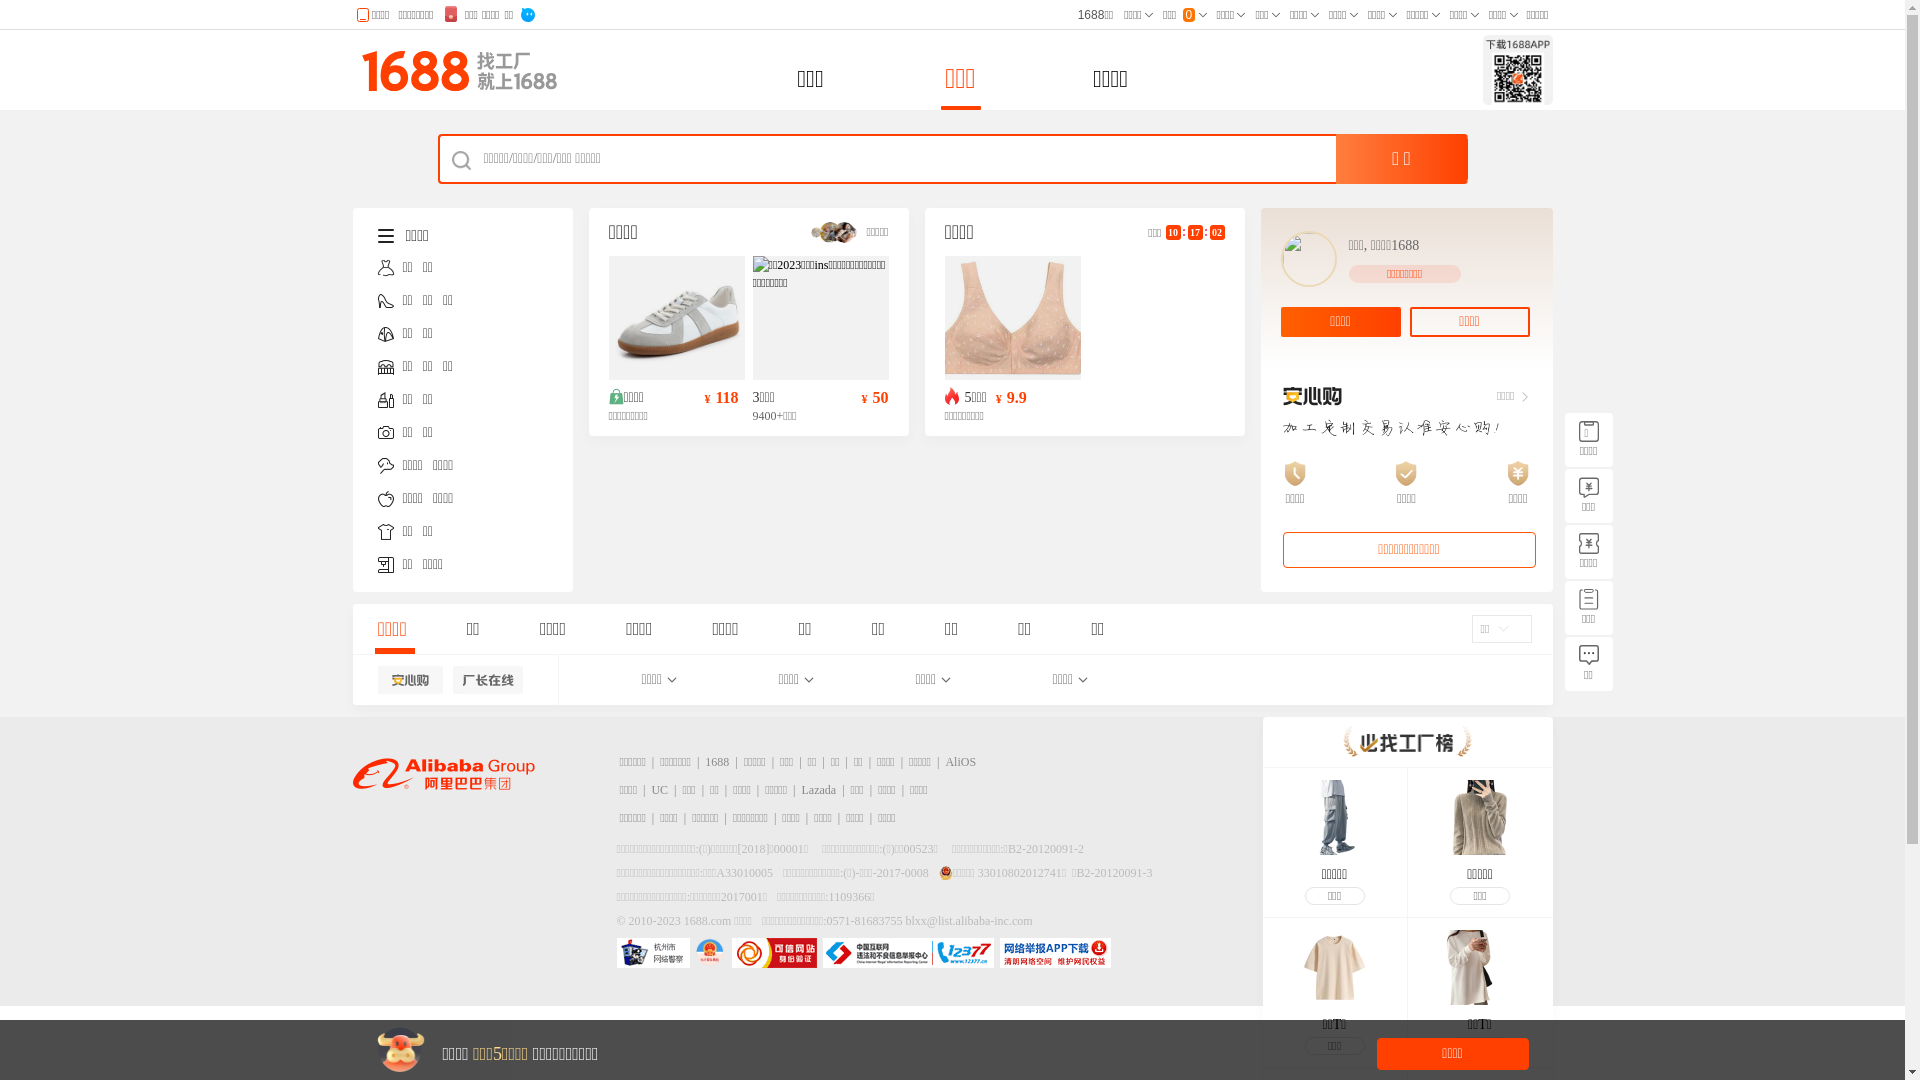  What do you see at coordinates (660, 790) in the screenshot?
I see `UC` at bounding box center [660, 790].